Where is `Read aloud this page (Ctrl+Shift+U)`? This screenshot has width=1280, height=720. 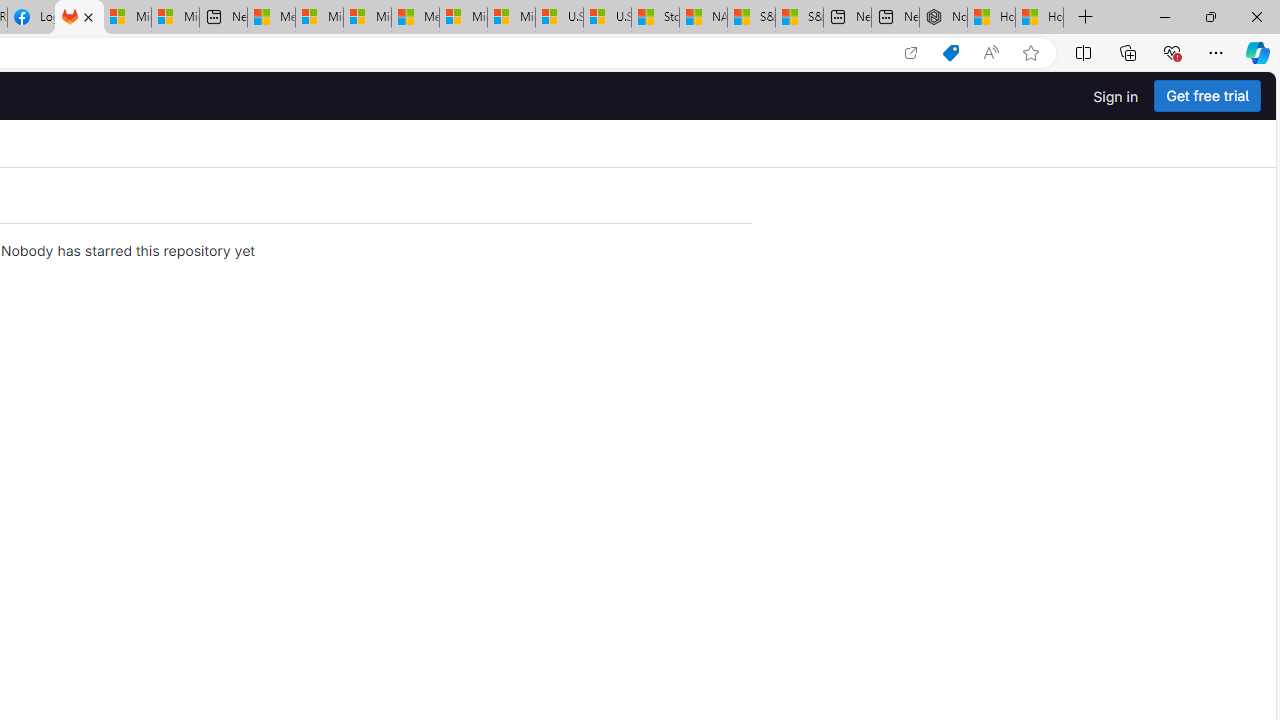 Read aloud this page (Ctrl+Shift+U) is located at coordinates (991, 53).